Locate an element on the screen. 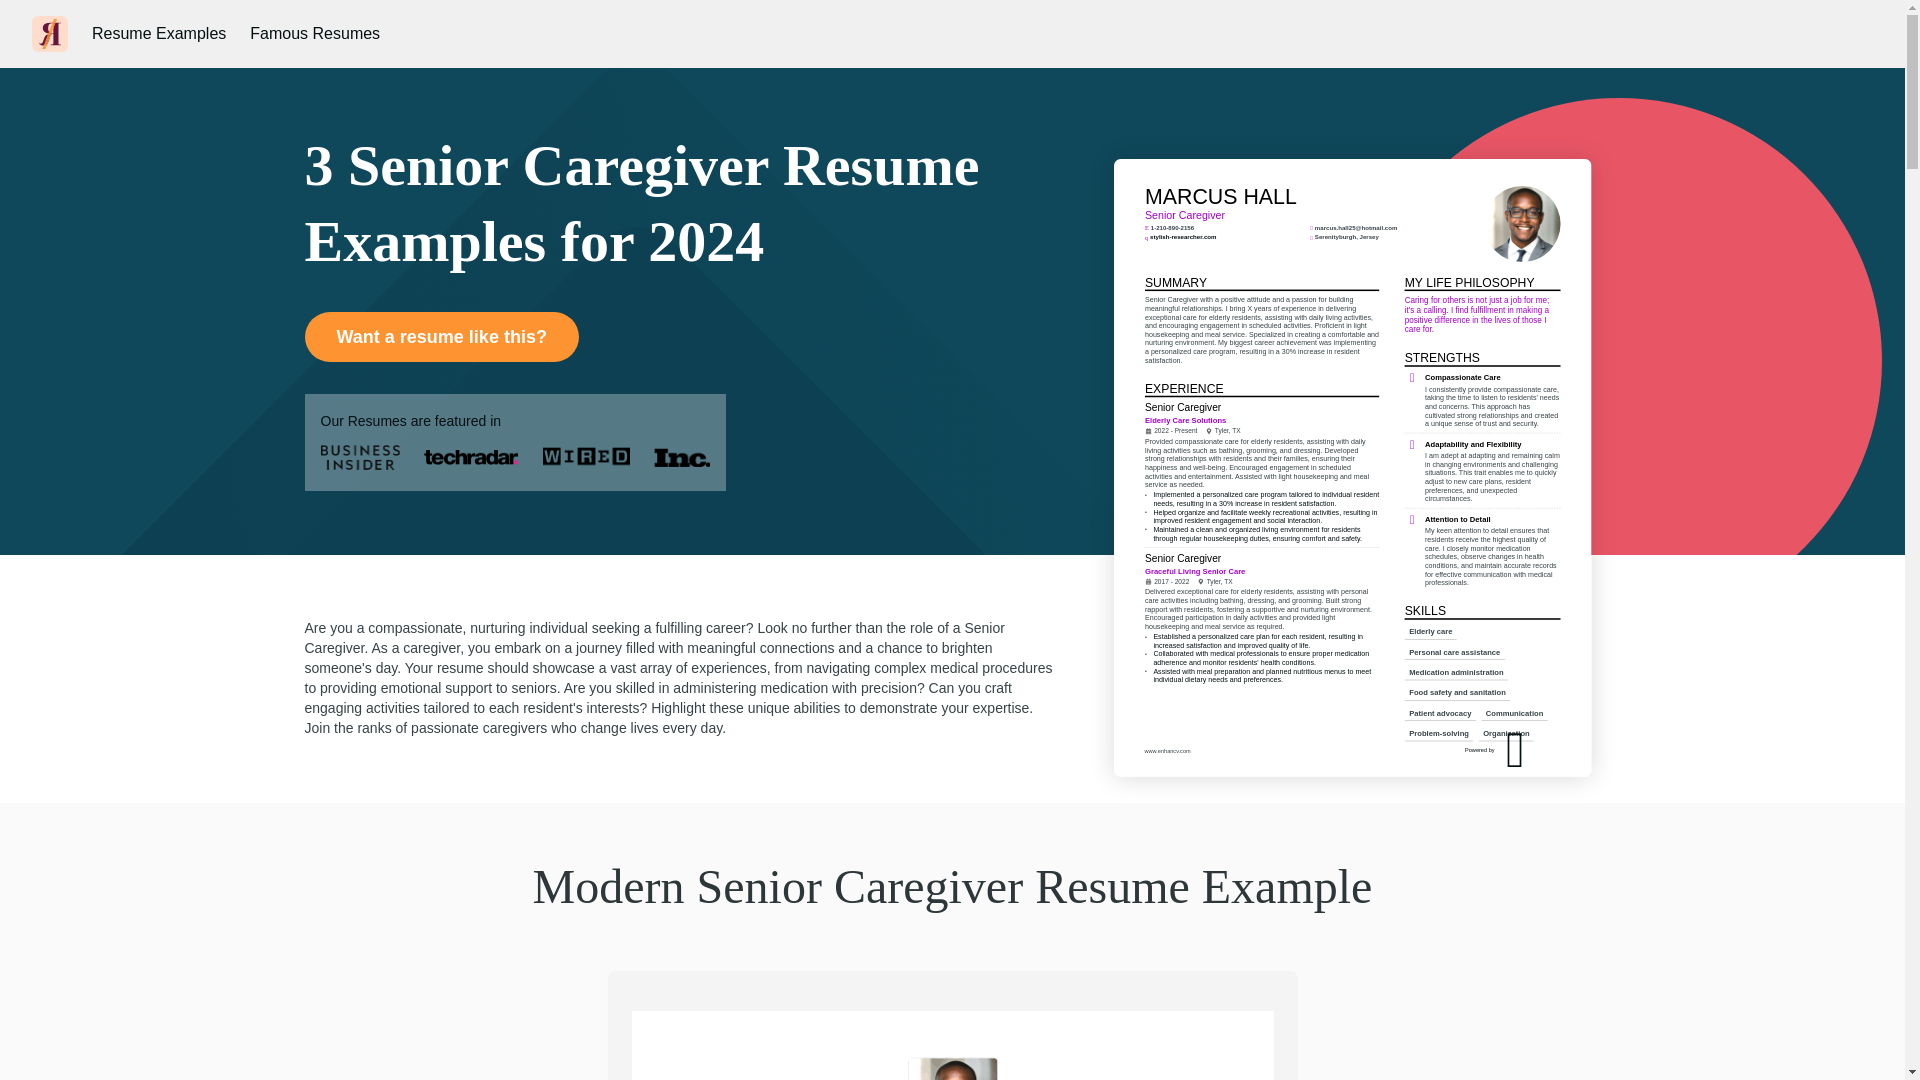 The width and height of the screenshot is (1920, 1080). Resume Examples is located at coordinates (159, 34).